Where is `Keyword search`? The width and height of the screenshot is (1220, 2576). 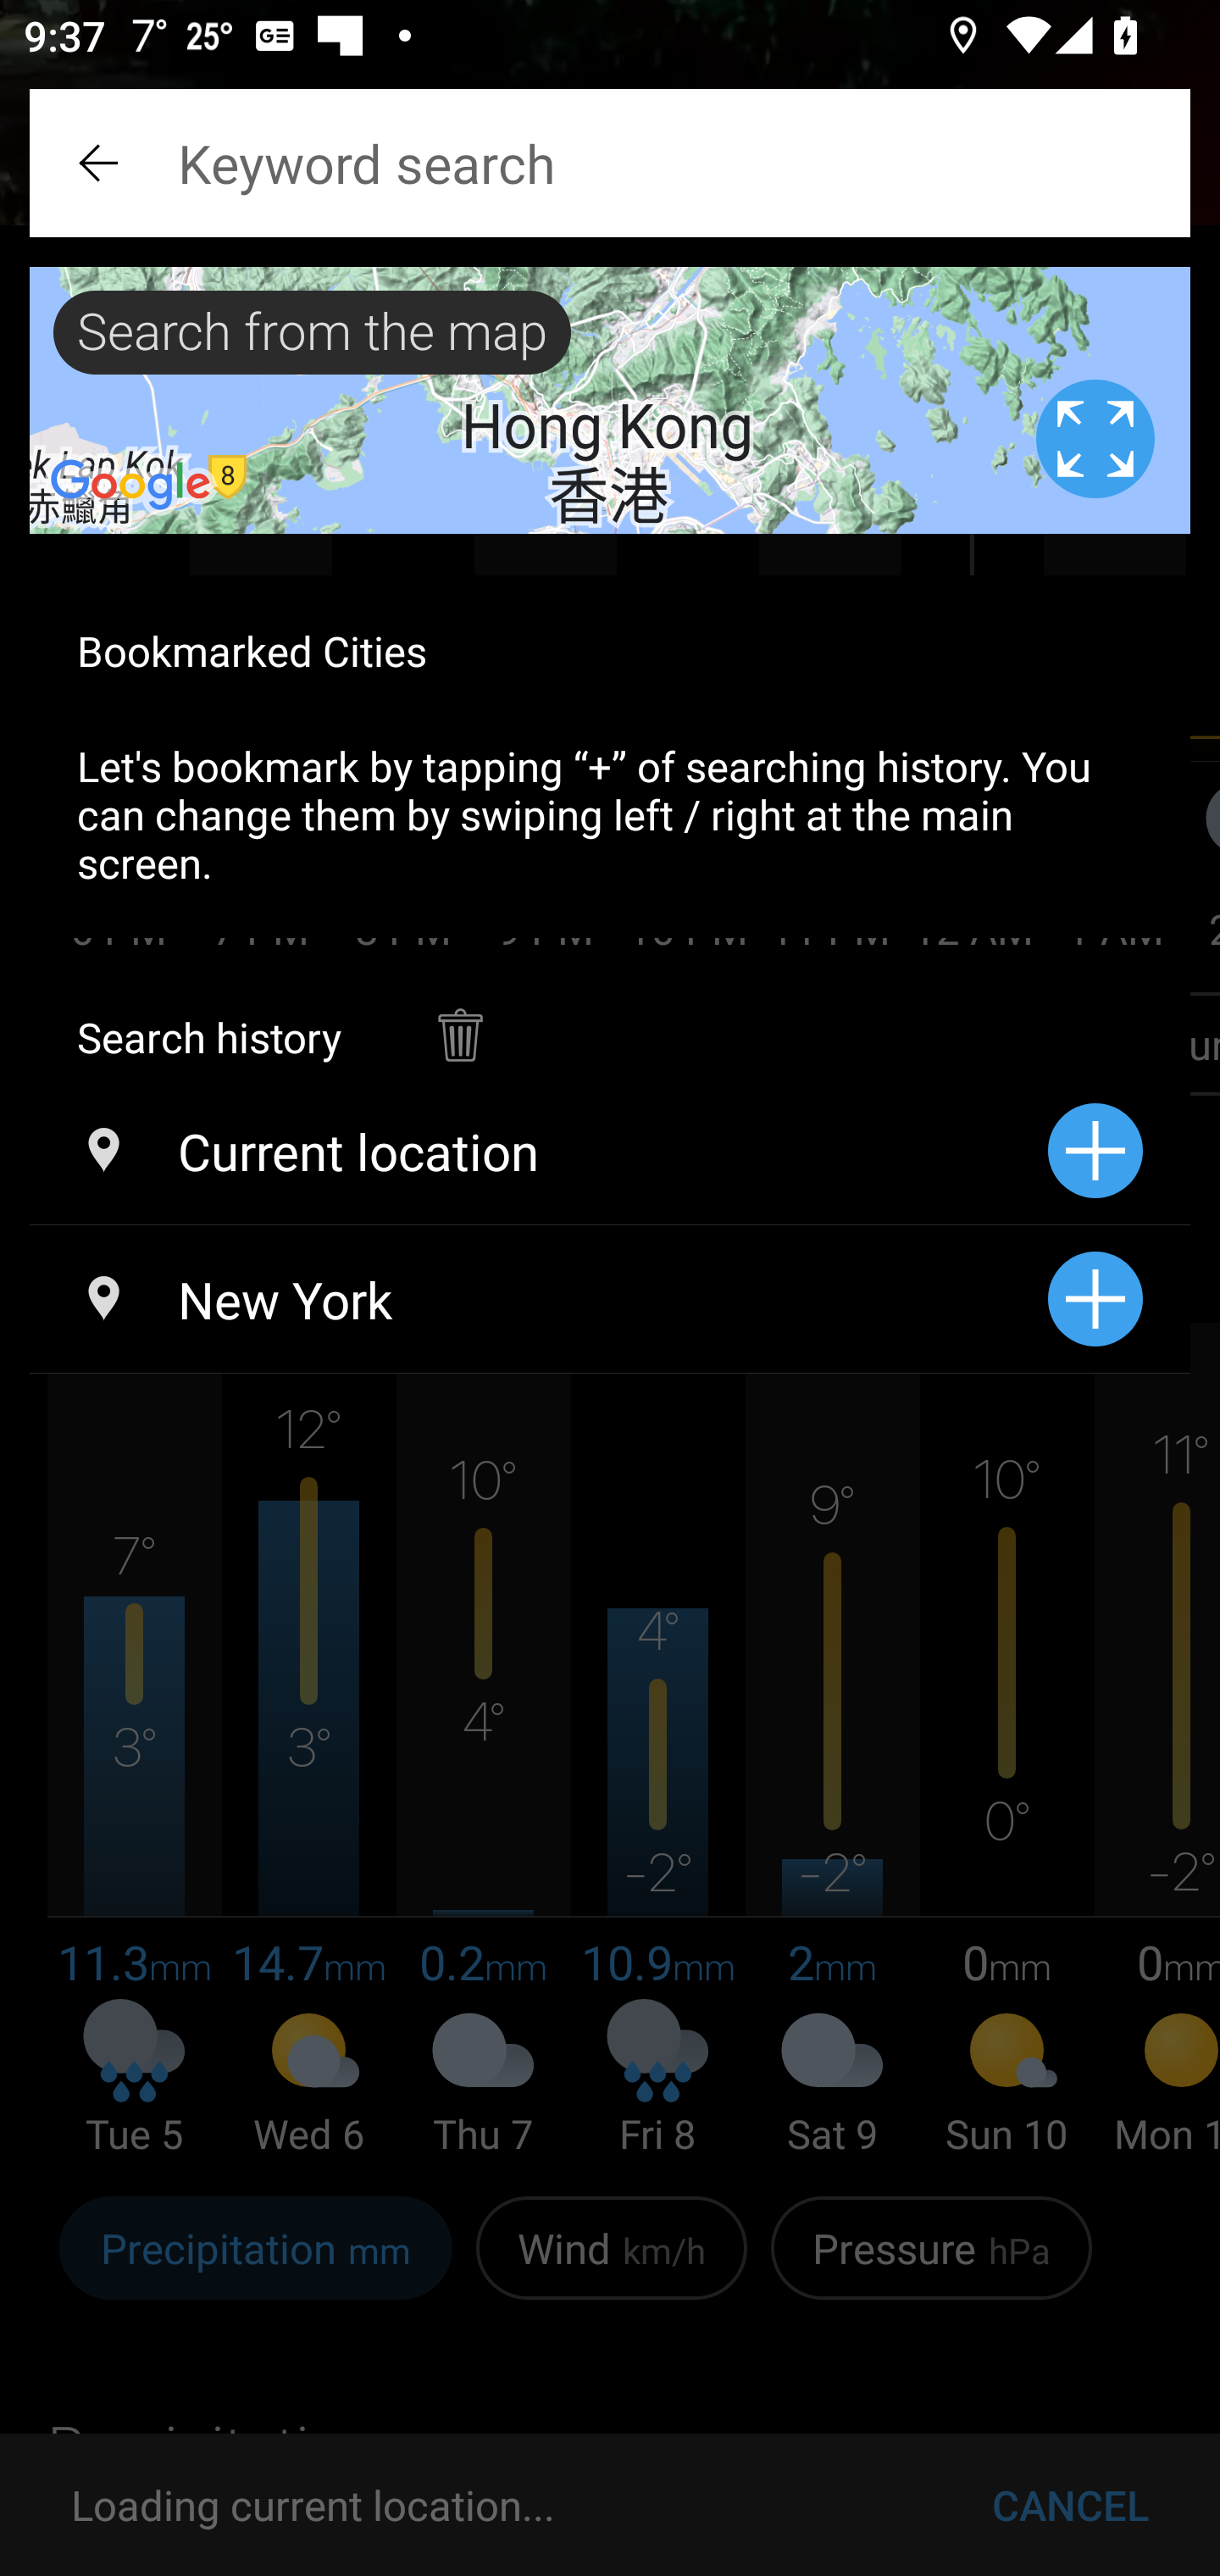
Keyword search is located at coordinates (610, 163).